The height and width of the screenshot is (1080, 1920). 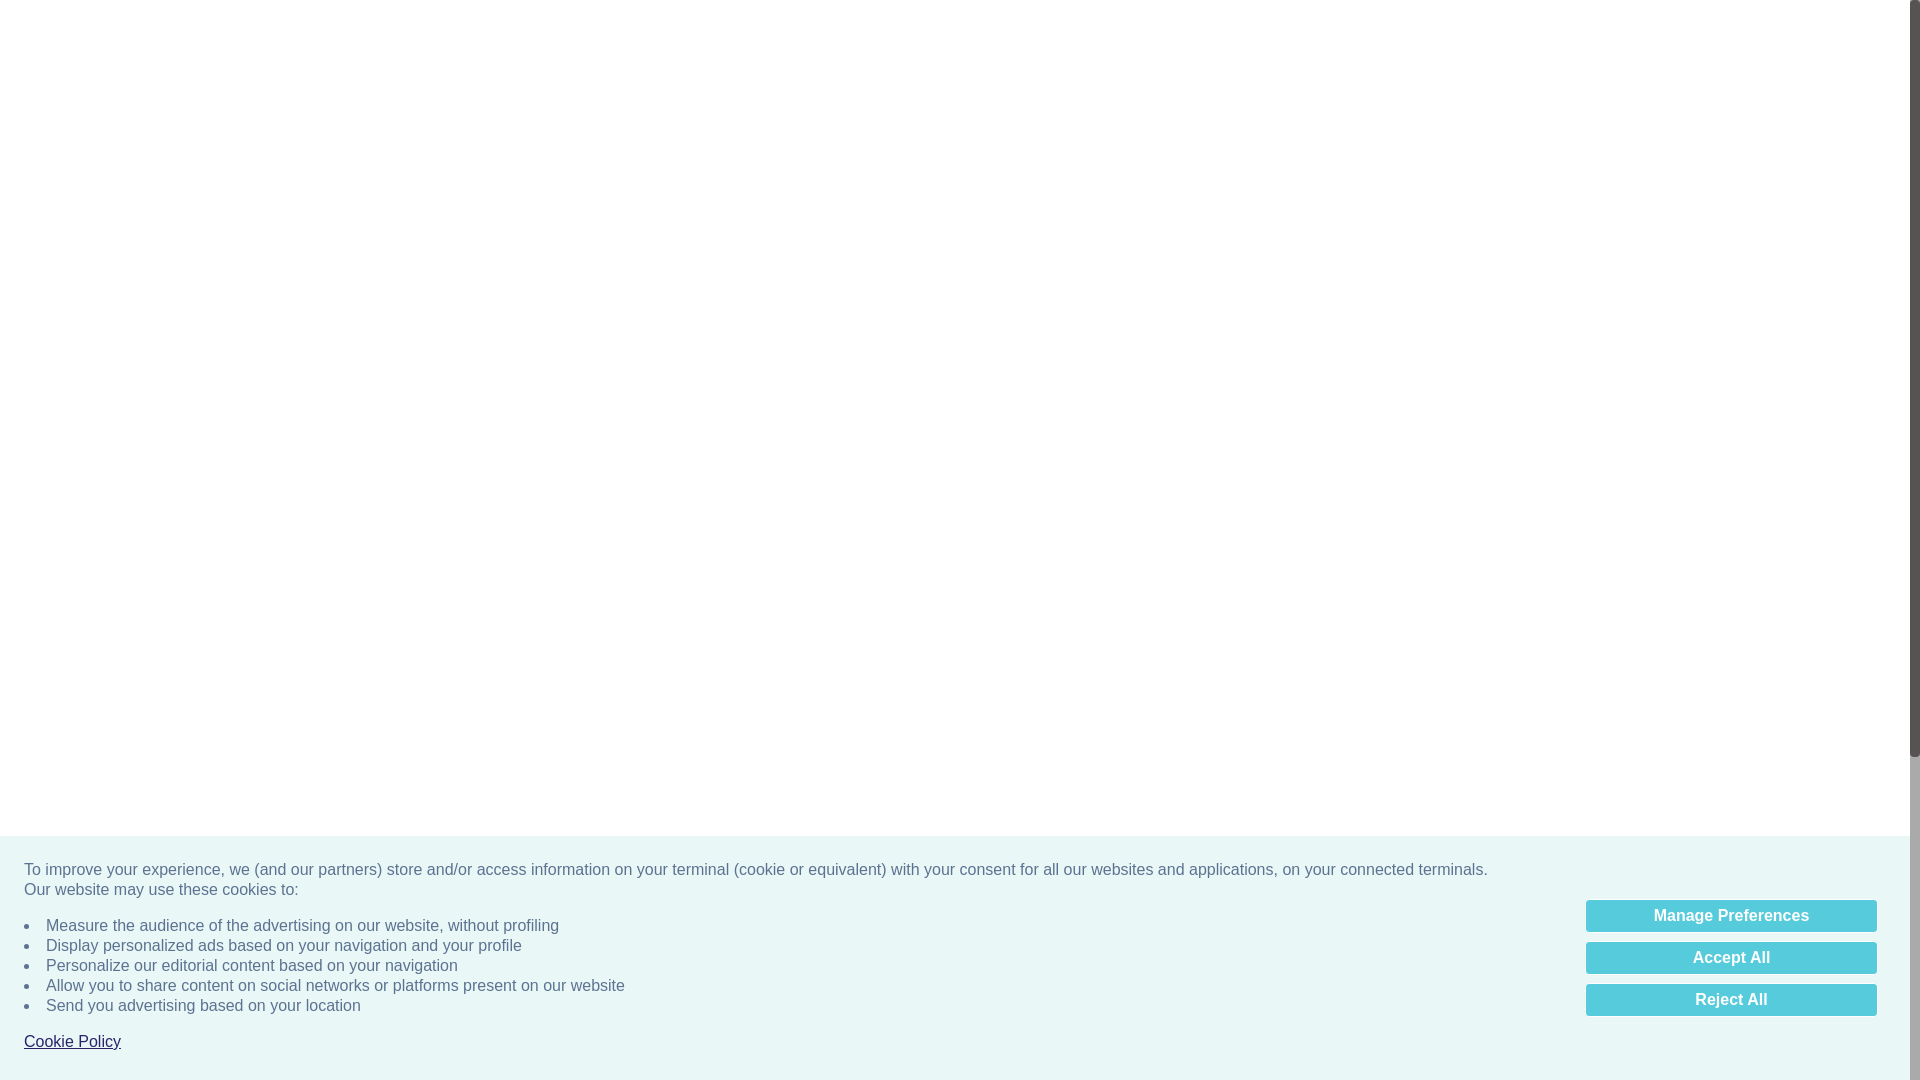 What do you see at coordinates (1731, 916) in the screenshot?
I see `Manage Preferences` at bounding box center [1731, 916].